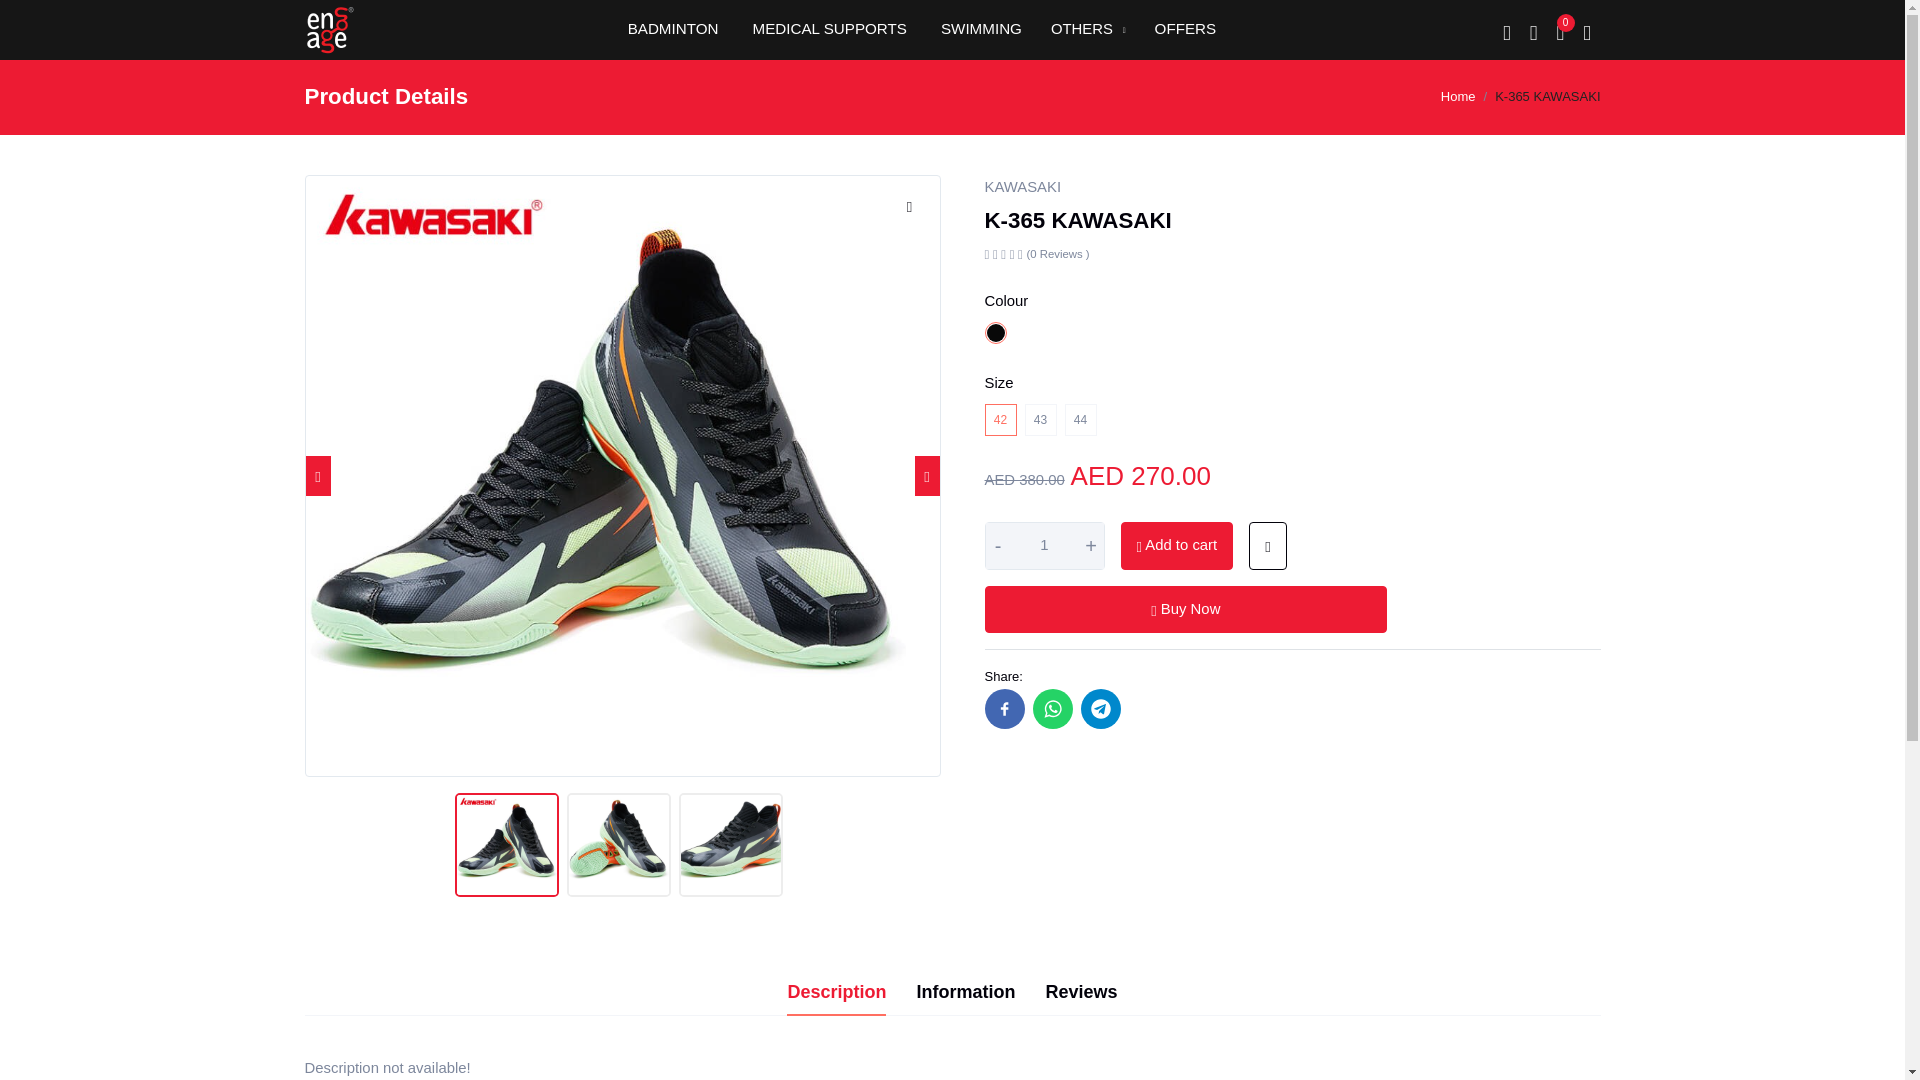  What do you see at coordinates (1044, 546) in the screenshot?
I see `1` at bounding box center [1044, 546].